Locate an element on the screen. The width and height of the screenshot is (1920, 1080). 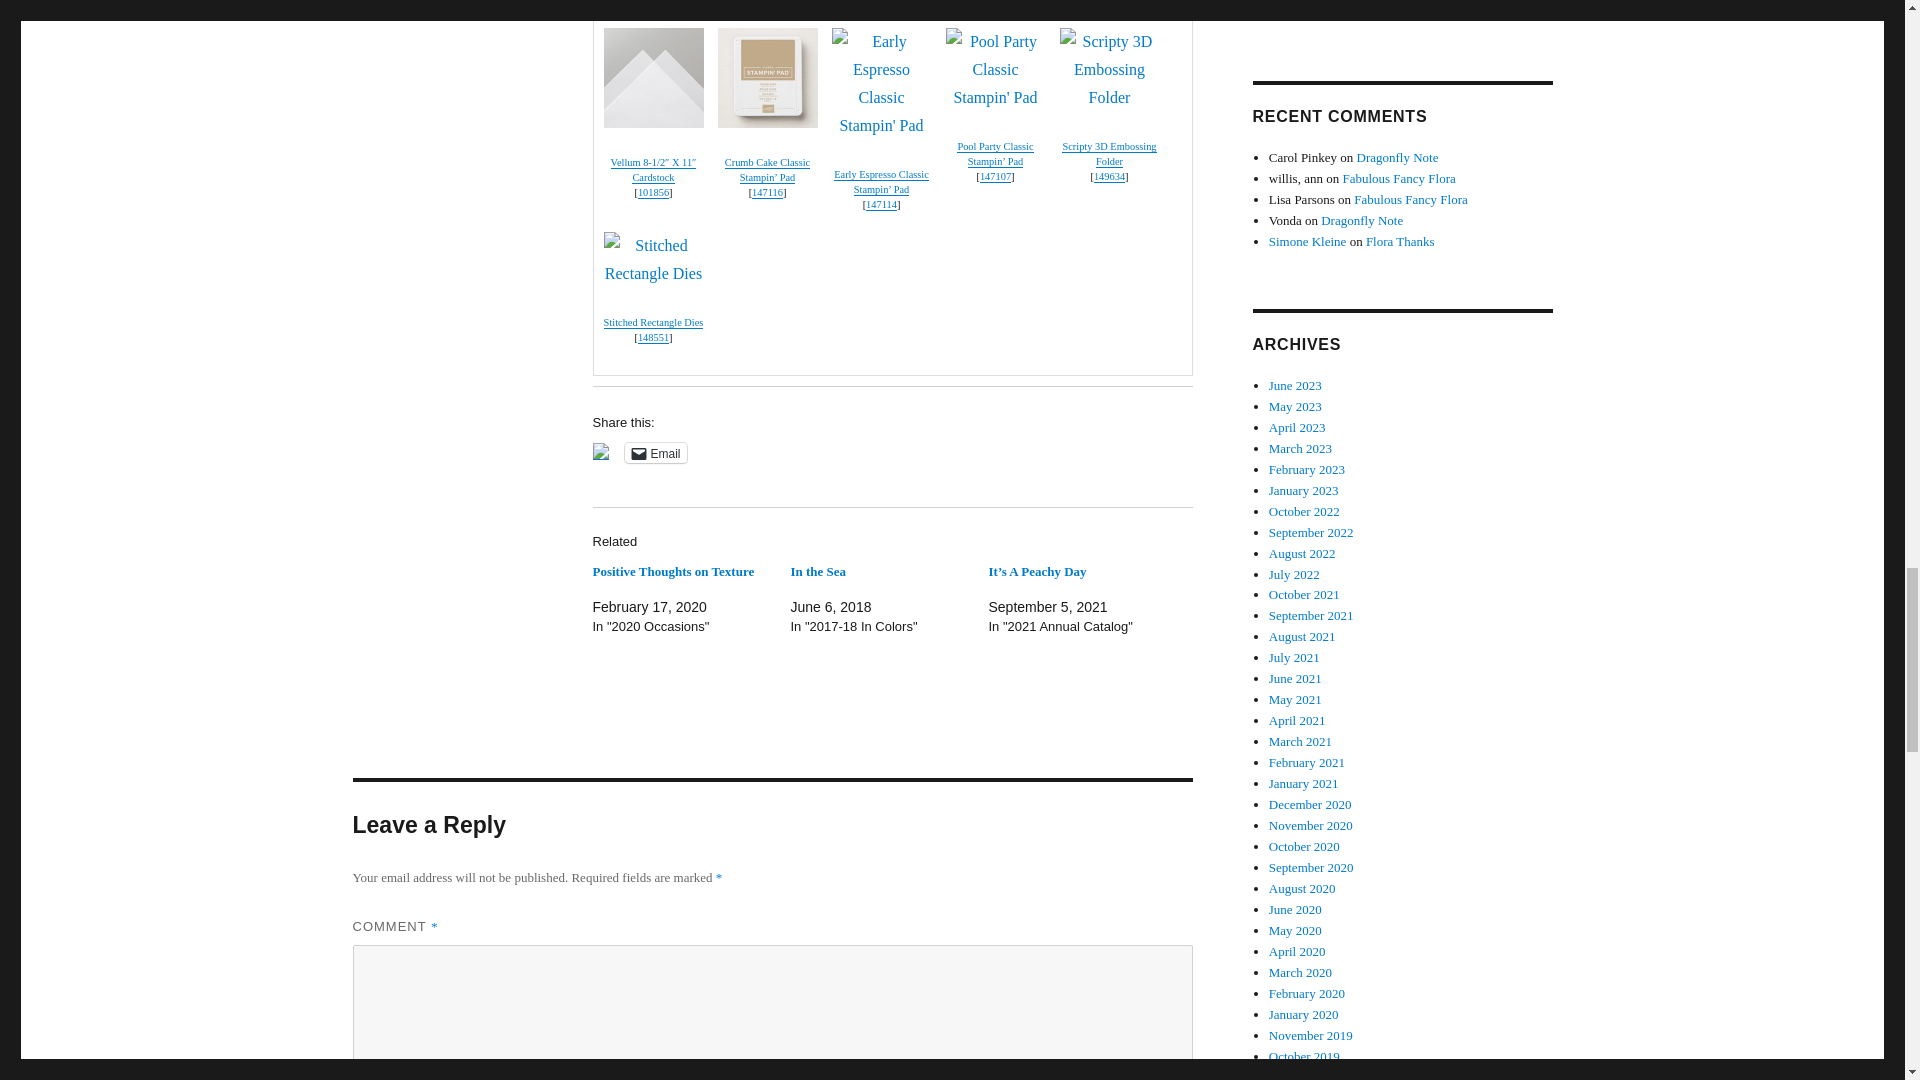
149634 is located at coordinates (1110, 176).